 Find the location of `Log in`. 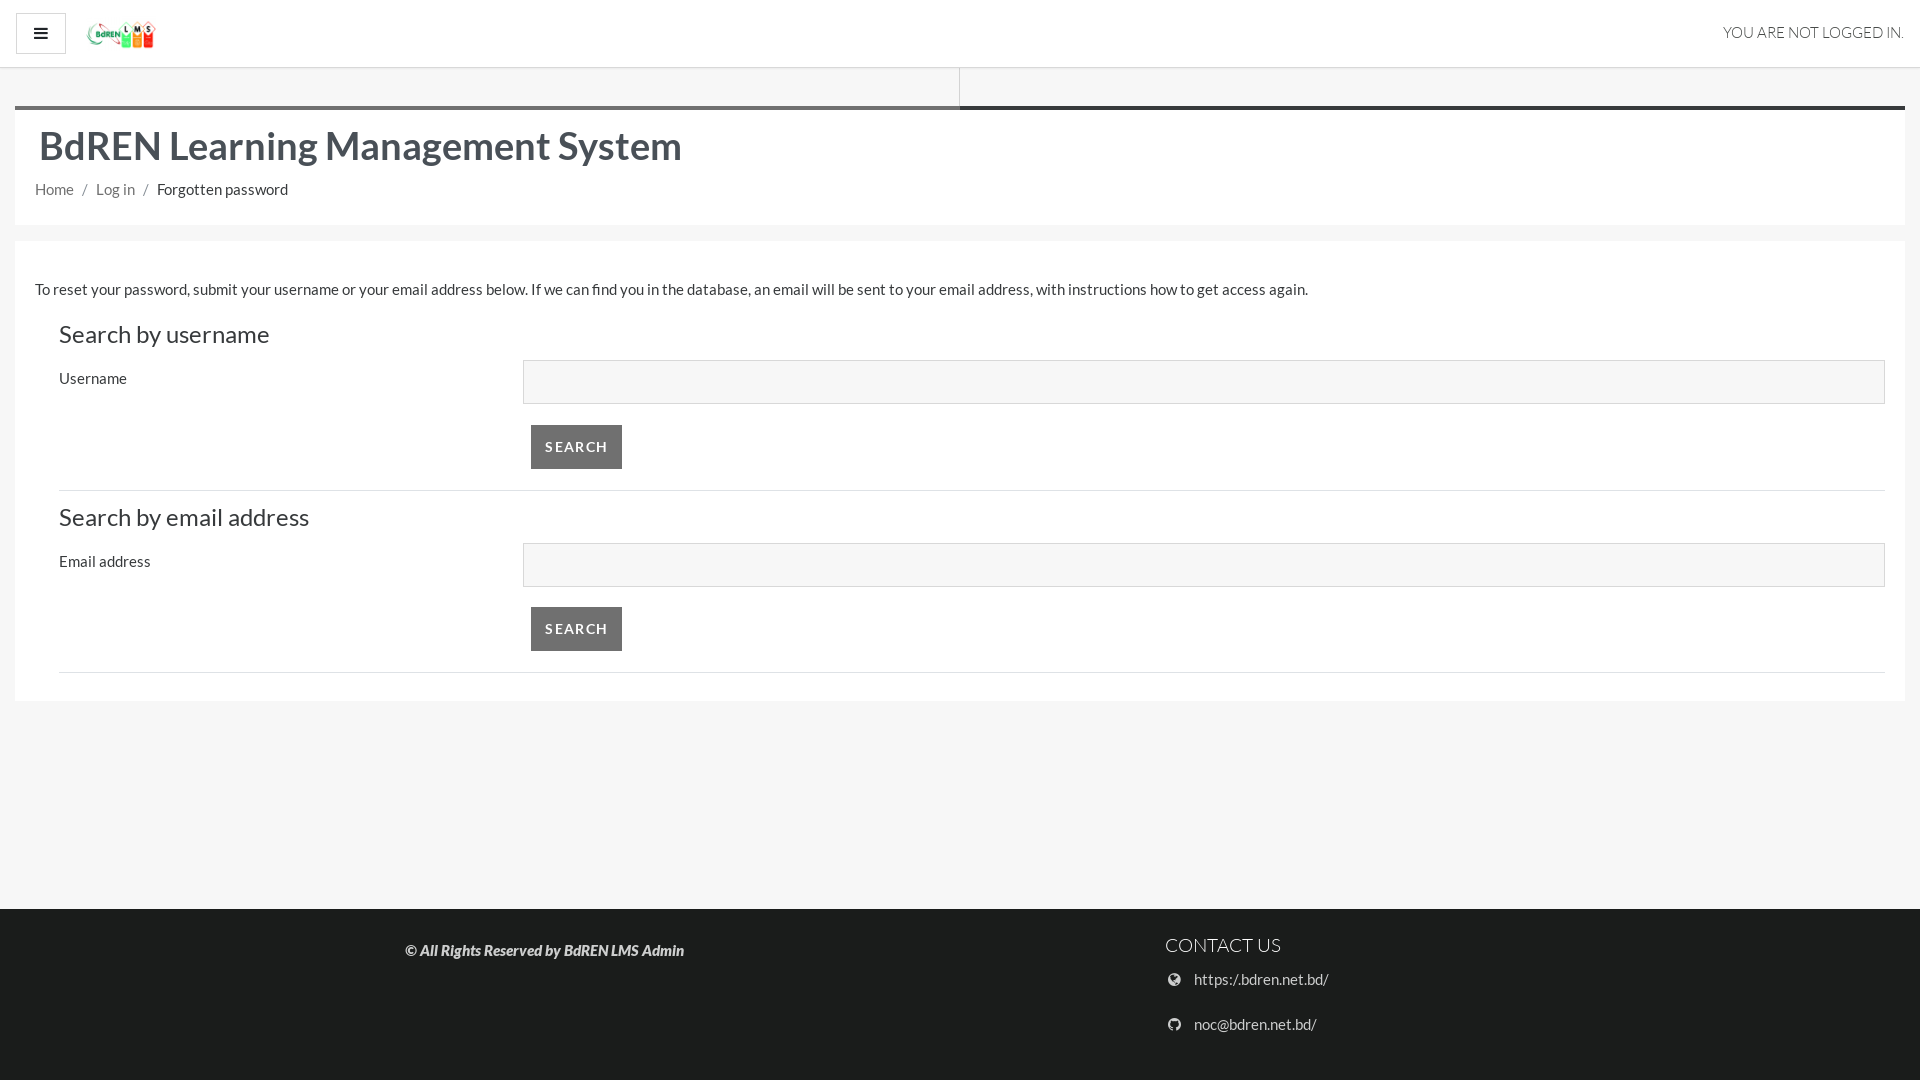

Log in is located at coordinates (116, 189).